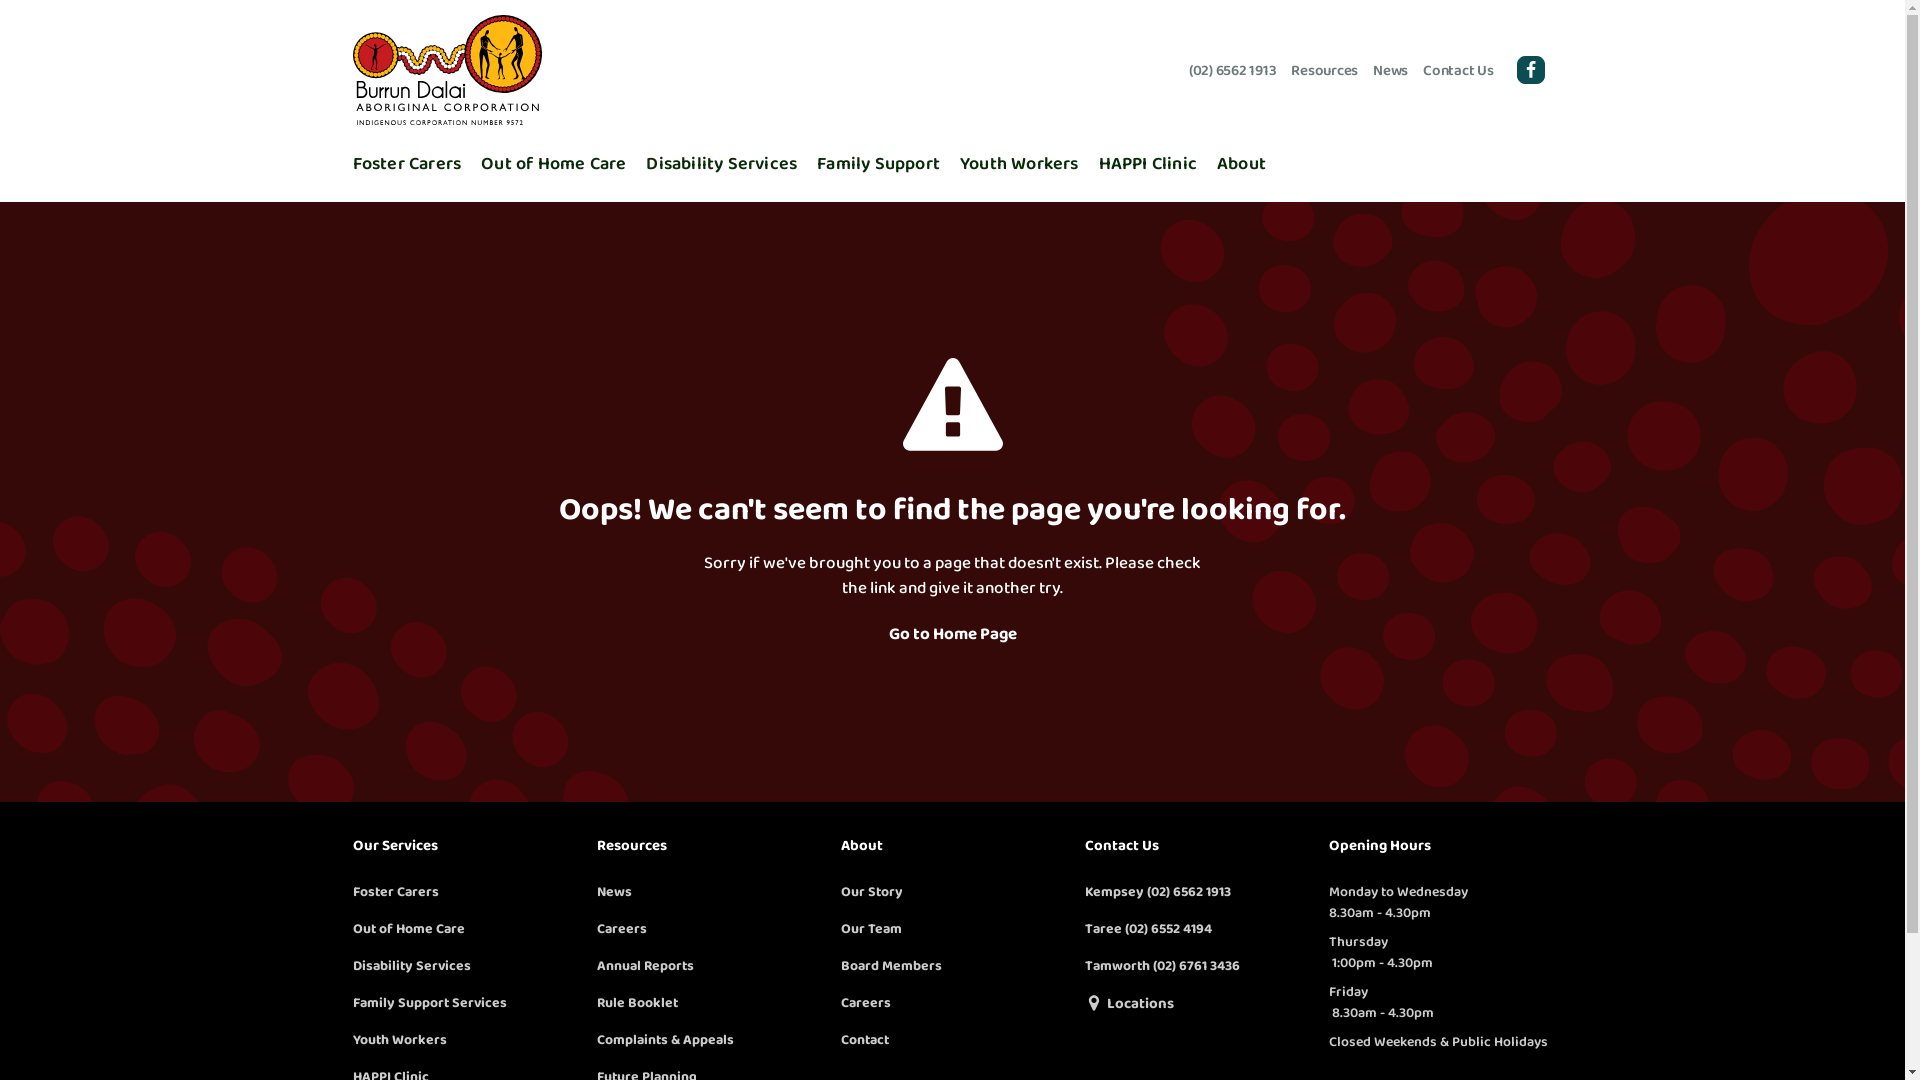 This screenshot has height=1080, width=1920. What do you see at coordinates (1148, 164) in the screenshot?
I see `HAPPI Clinic` at bounding box center [1148, 164].